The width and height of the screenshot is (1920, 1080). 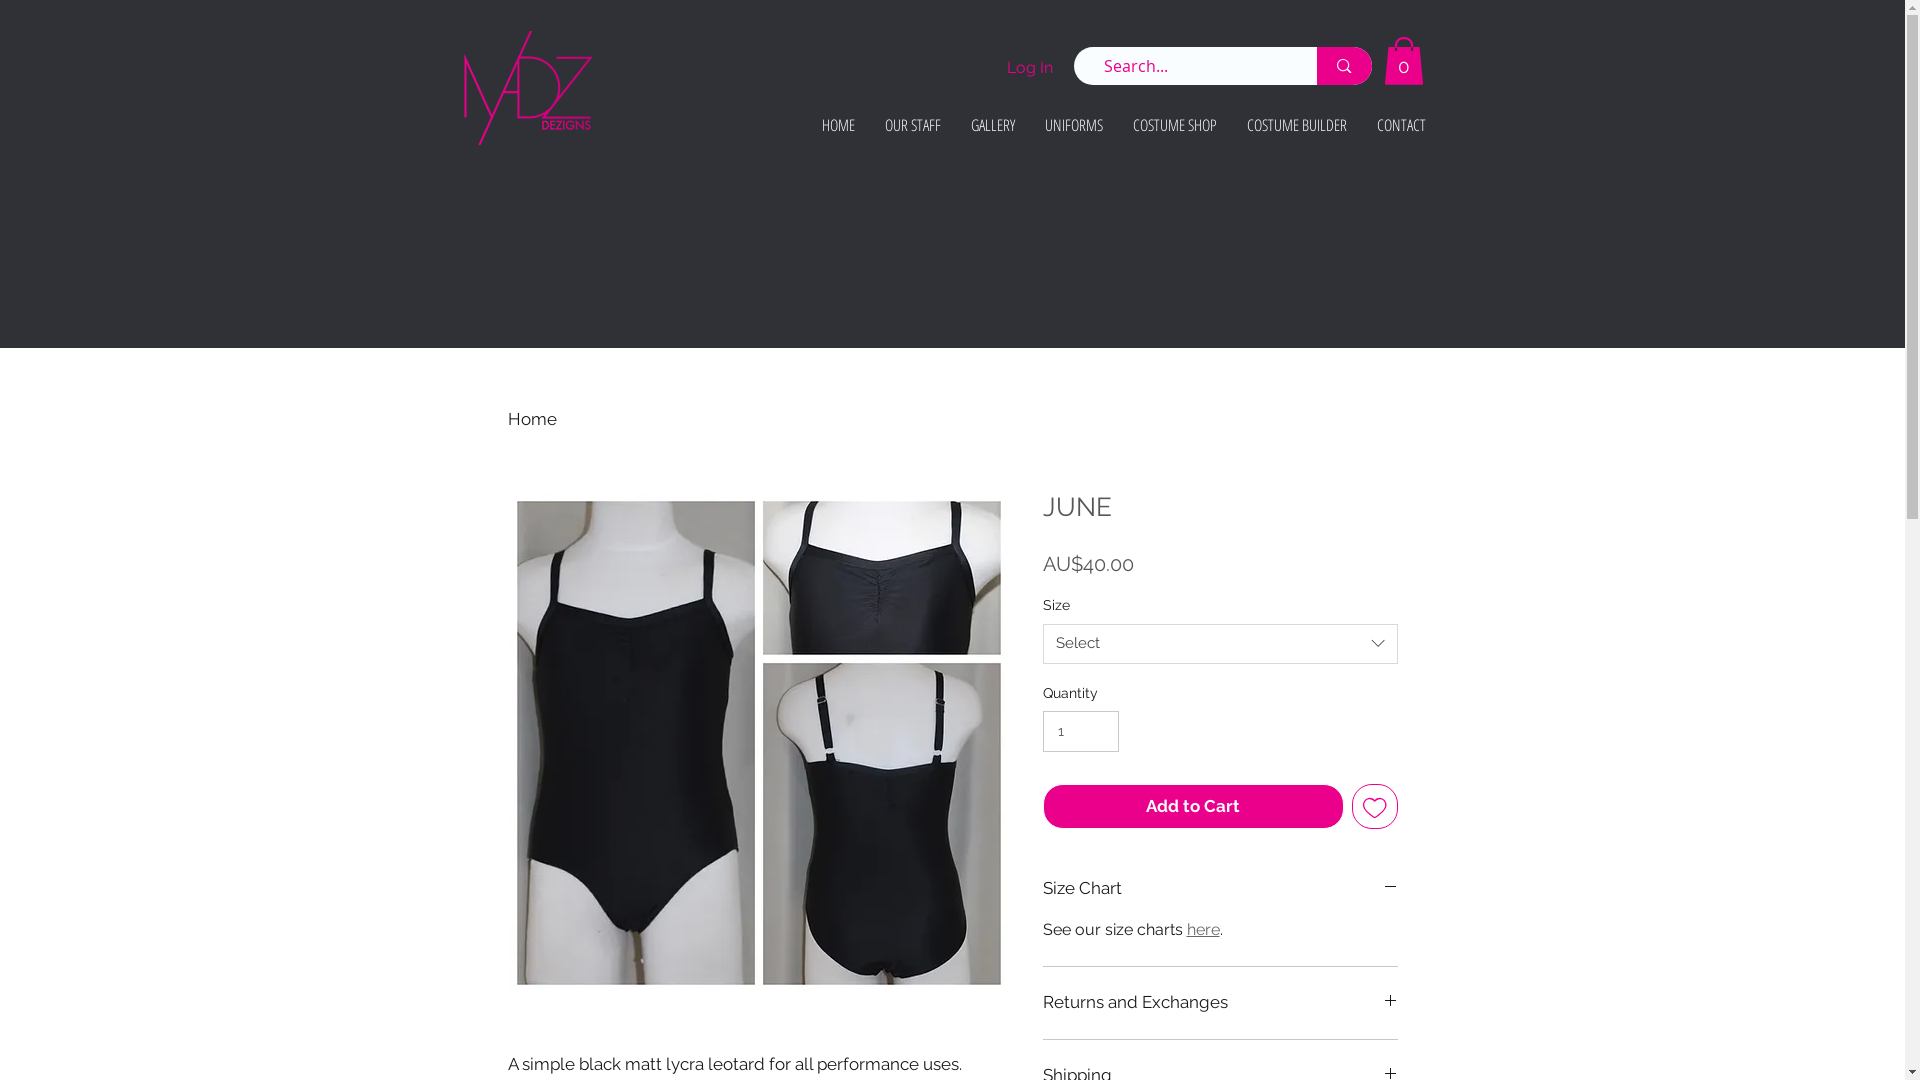 I want to click on CONTACT, so click(x=1402, y=125).